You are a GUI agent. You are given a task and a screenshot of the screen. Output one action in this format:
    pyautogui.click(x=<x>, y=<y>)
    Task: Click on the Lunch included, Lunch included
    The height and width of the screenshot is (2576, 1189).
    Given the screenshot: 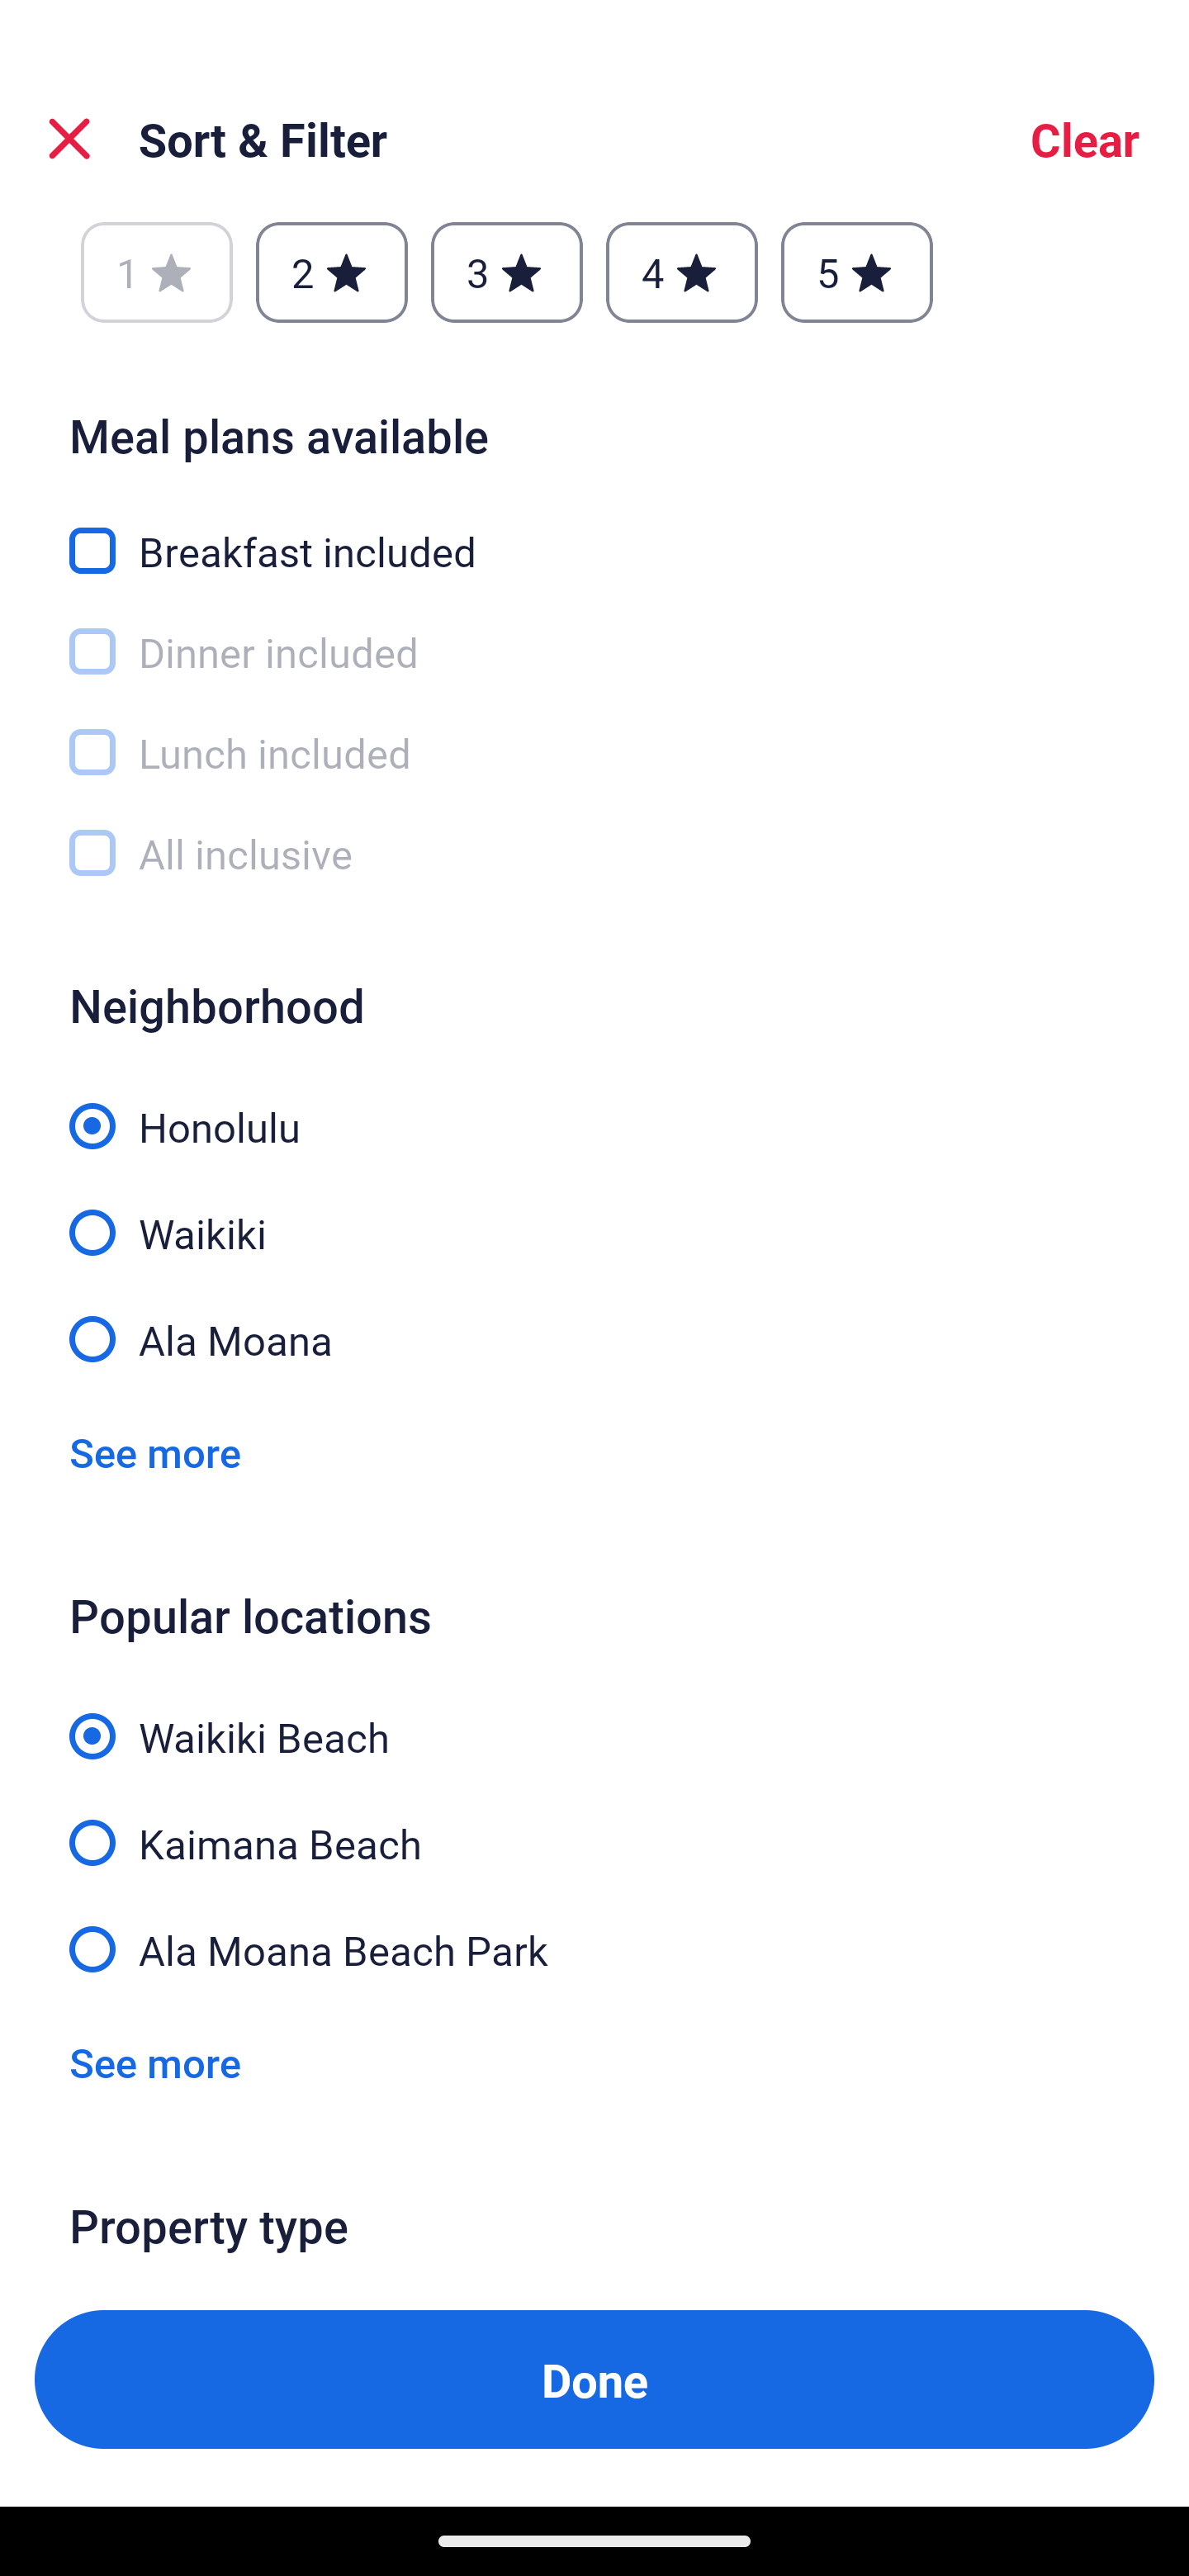 What is the action you would take?
    pyautogui.click(x=594, y=732)
    